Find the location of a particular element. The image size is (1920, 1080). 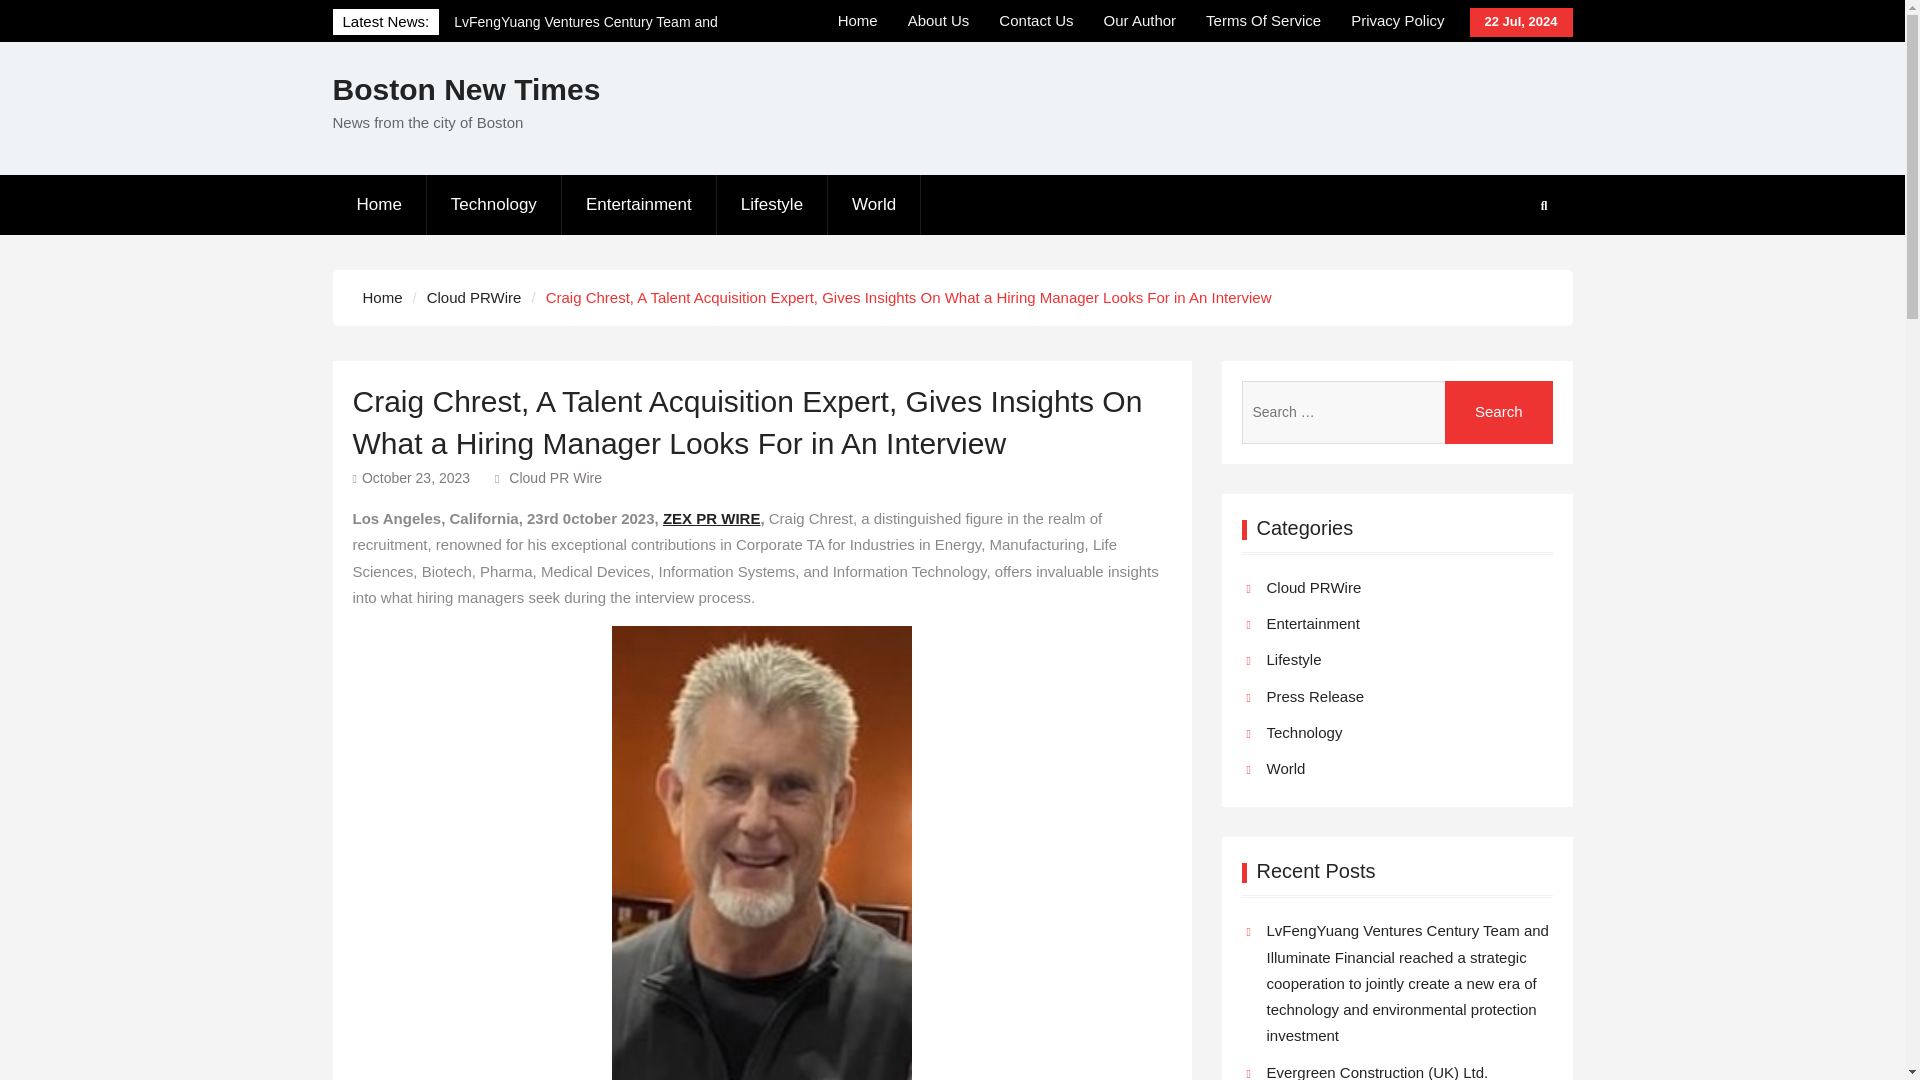

Boston New Times is located at coordinates (466, 89).